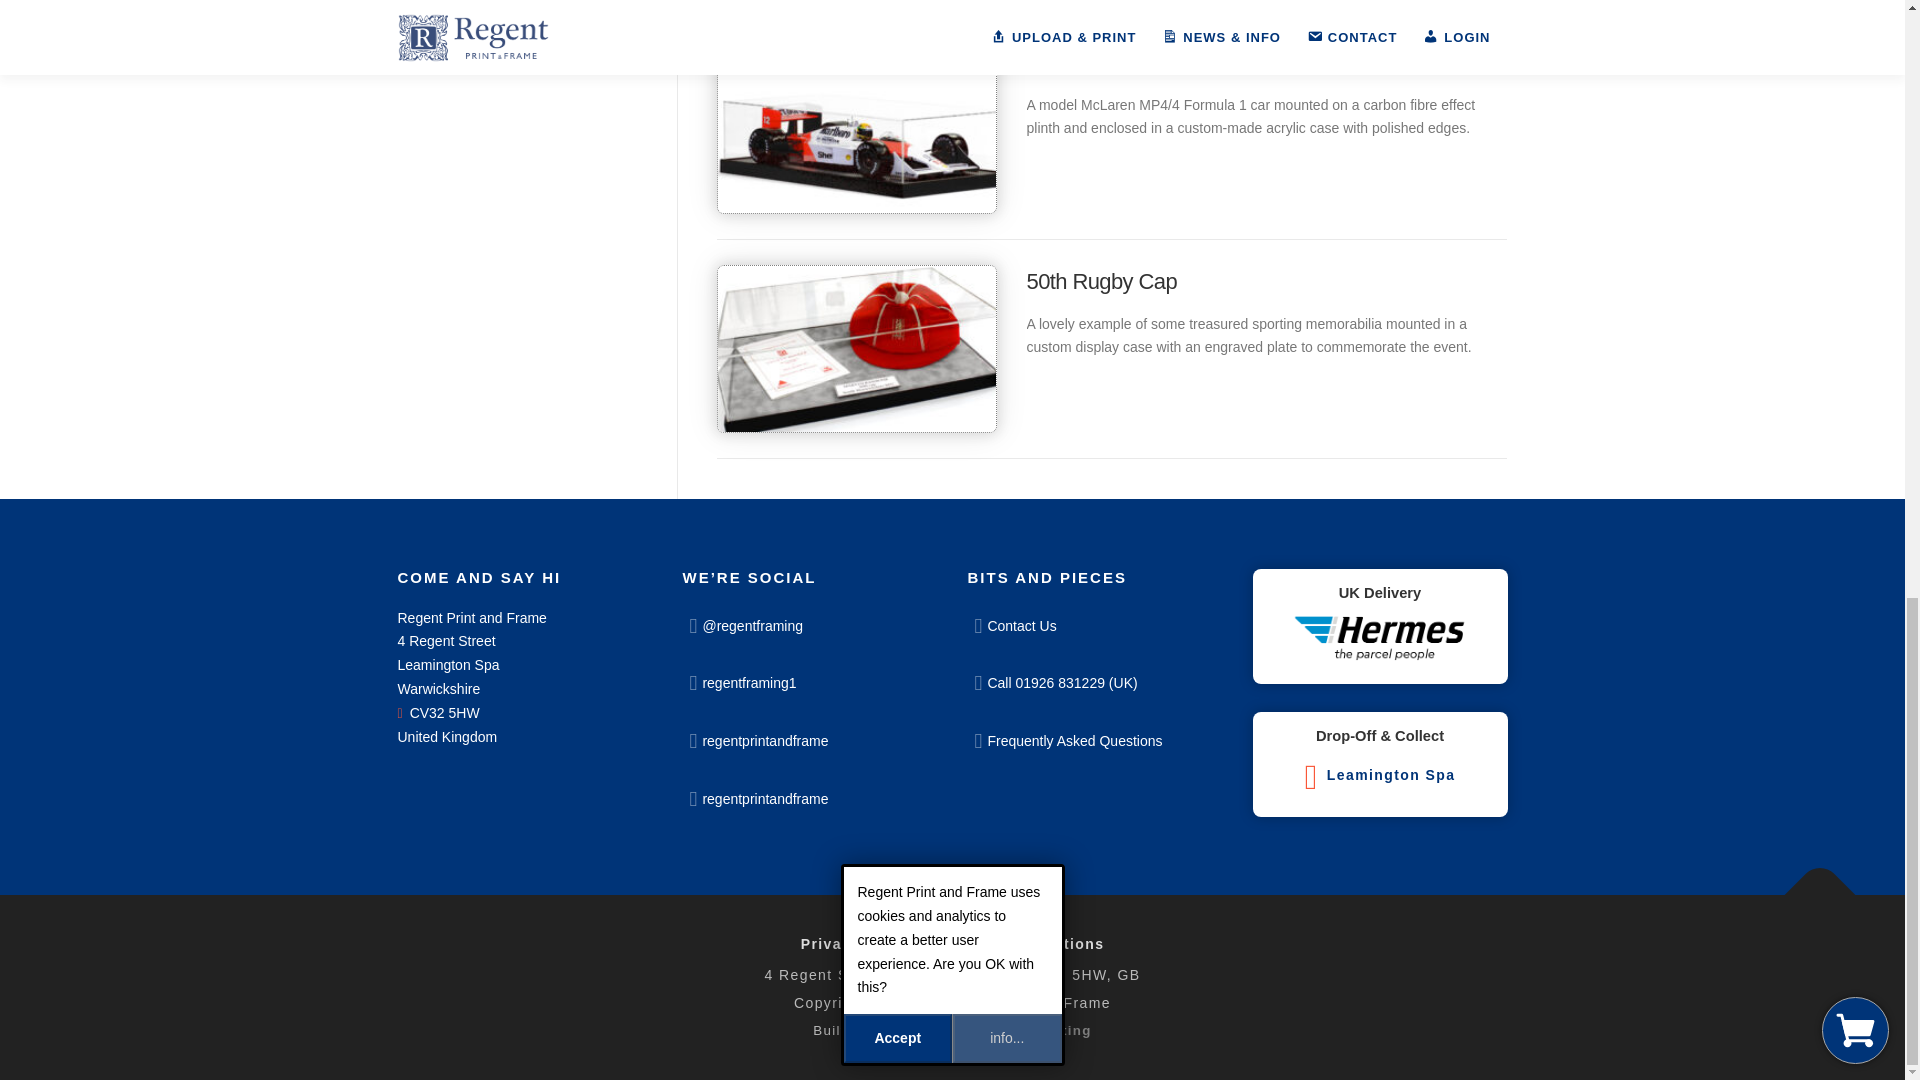 Image resolution: width=1920 pixels, height=1080 pixels. I want to click on Contact Us, so click(1095, 625).